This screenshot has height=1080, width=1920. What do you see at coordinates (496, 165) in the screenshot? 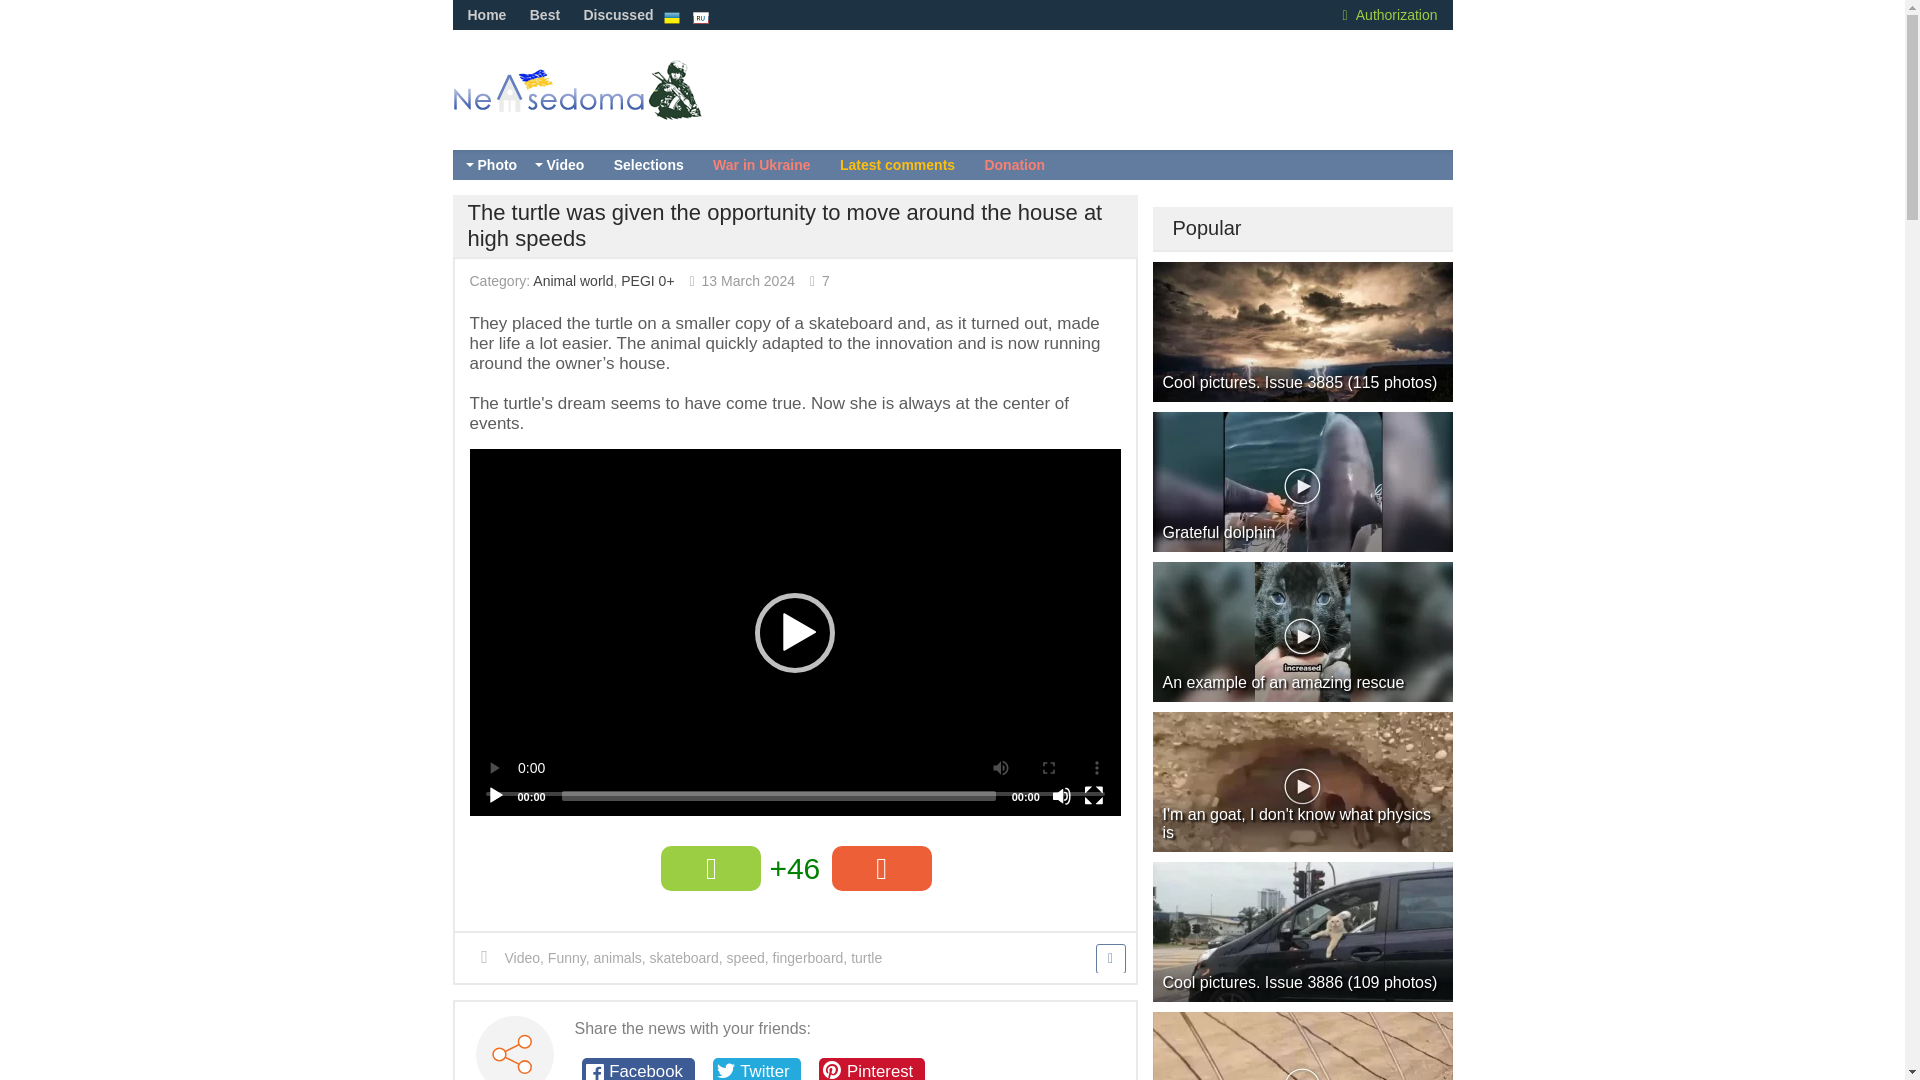
I see `Photo` at bounding box center [496, 165].